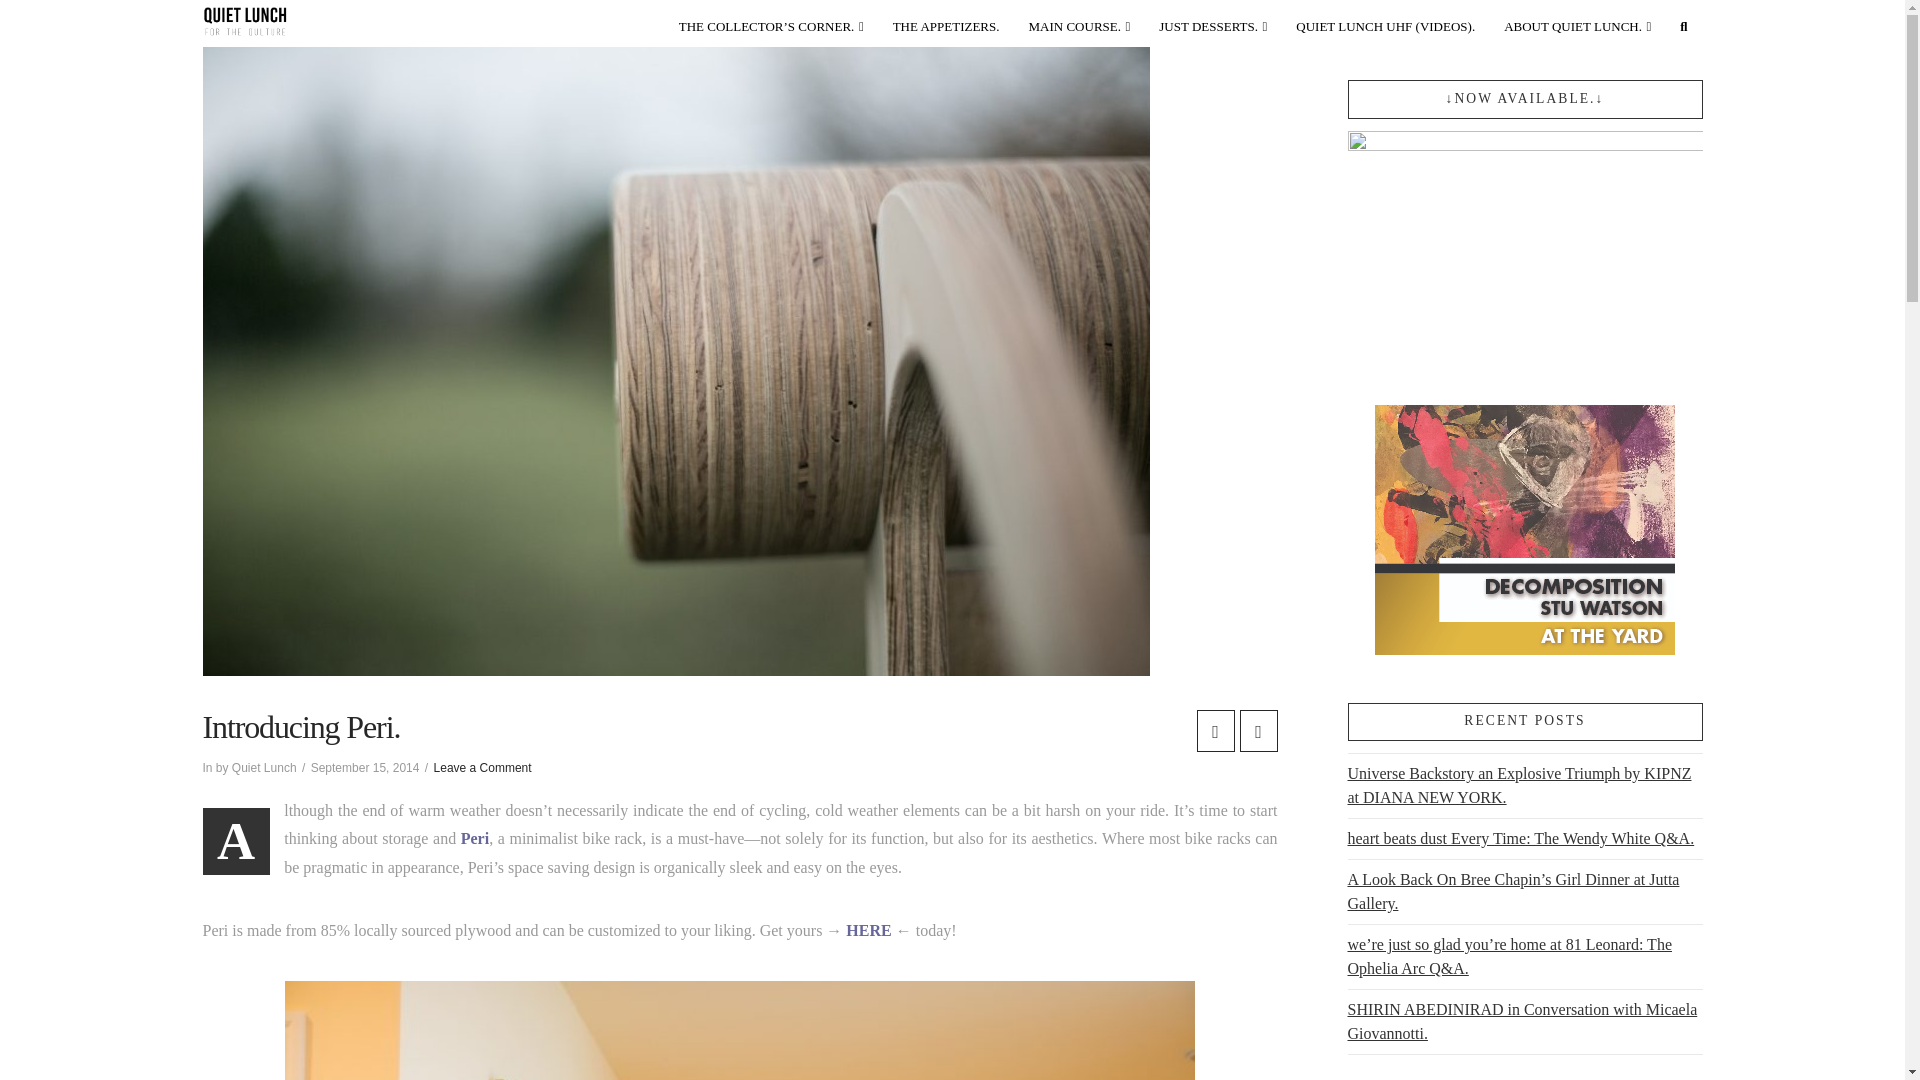 The height and width of the screenshot is (1080, 1920). I want to click on THE APPETIZERS., so click(947, 22).